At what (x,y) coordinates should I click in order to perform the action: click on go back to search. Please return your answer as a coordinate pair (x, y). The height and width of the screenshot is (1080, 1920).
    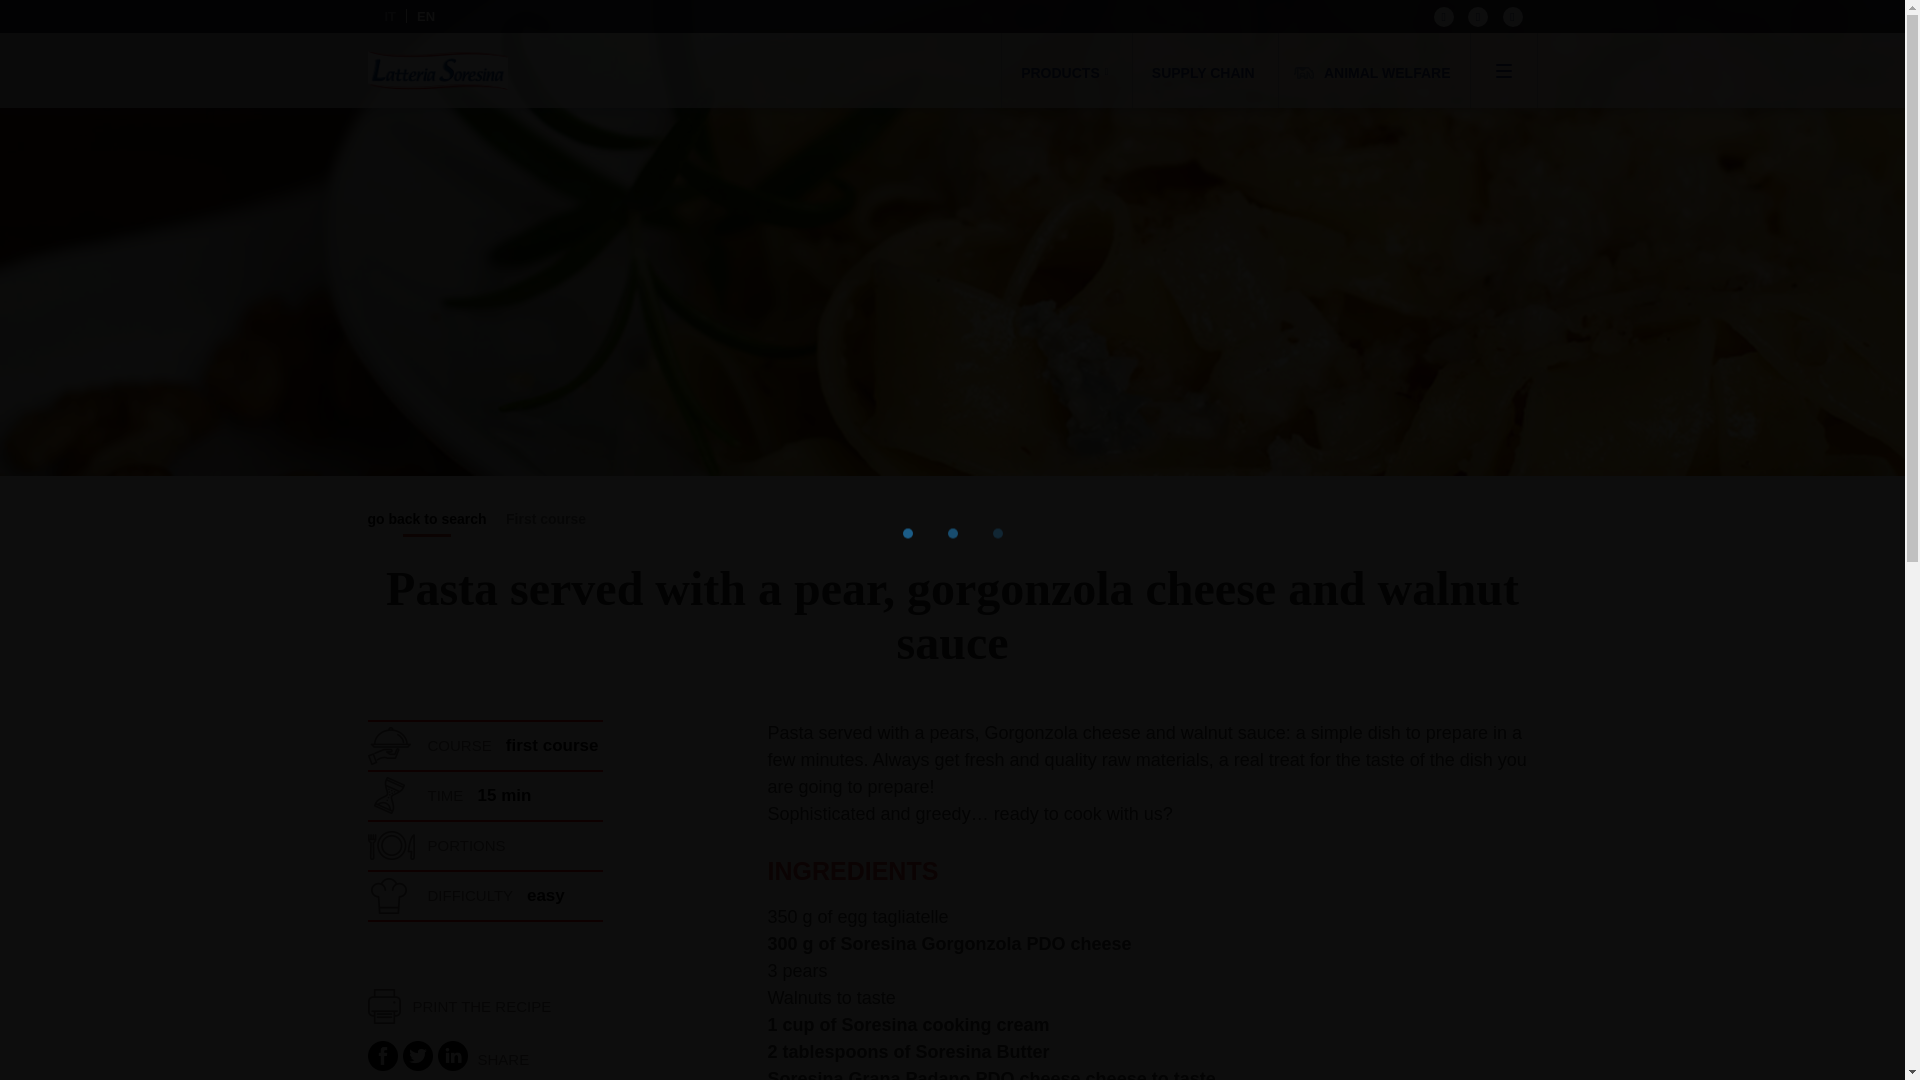
    Looking at the image, I should click on (428, 523).